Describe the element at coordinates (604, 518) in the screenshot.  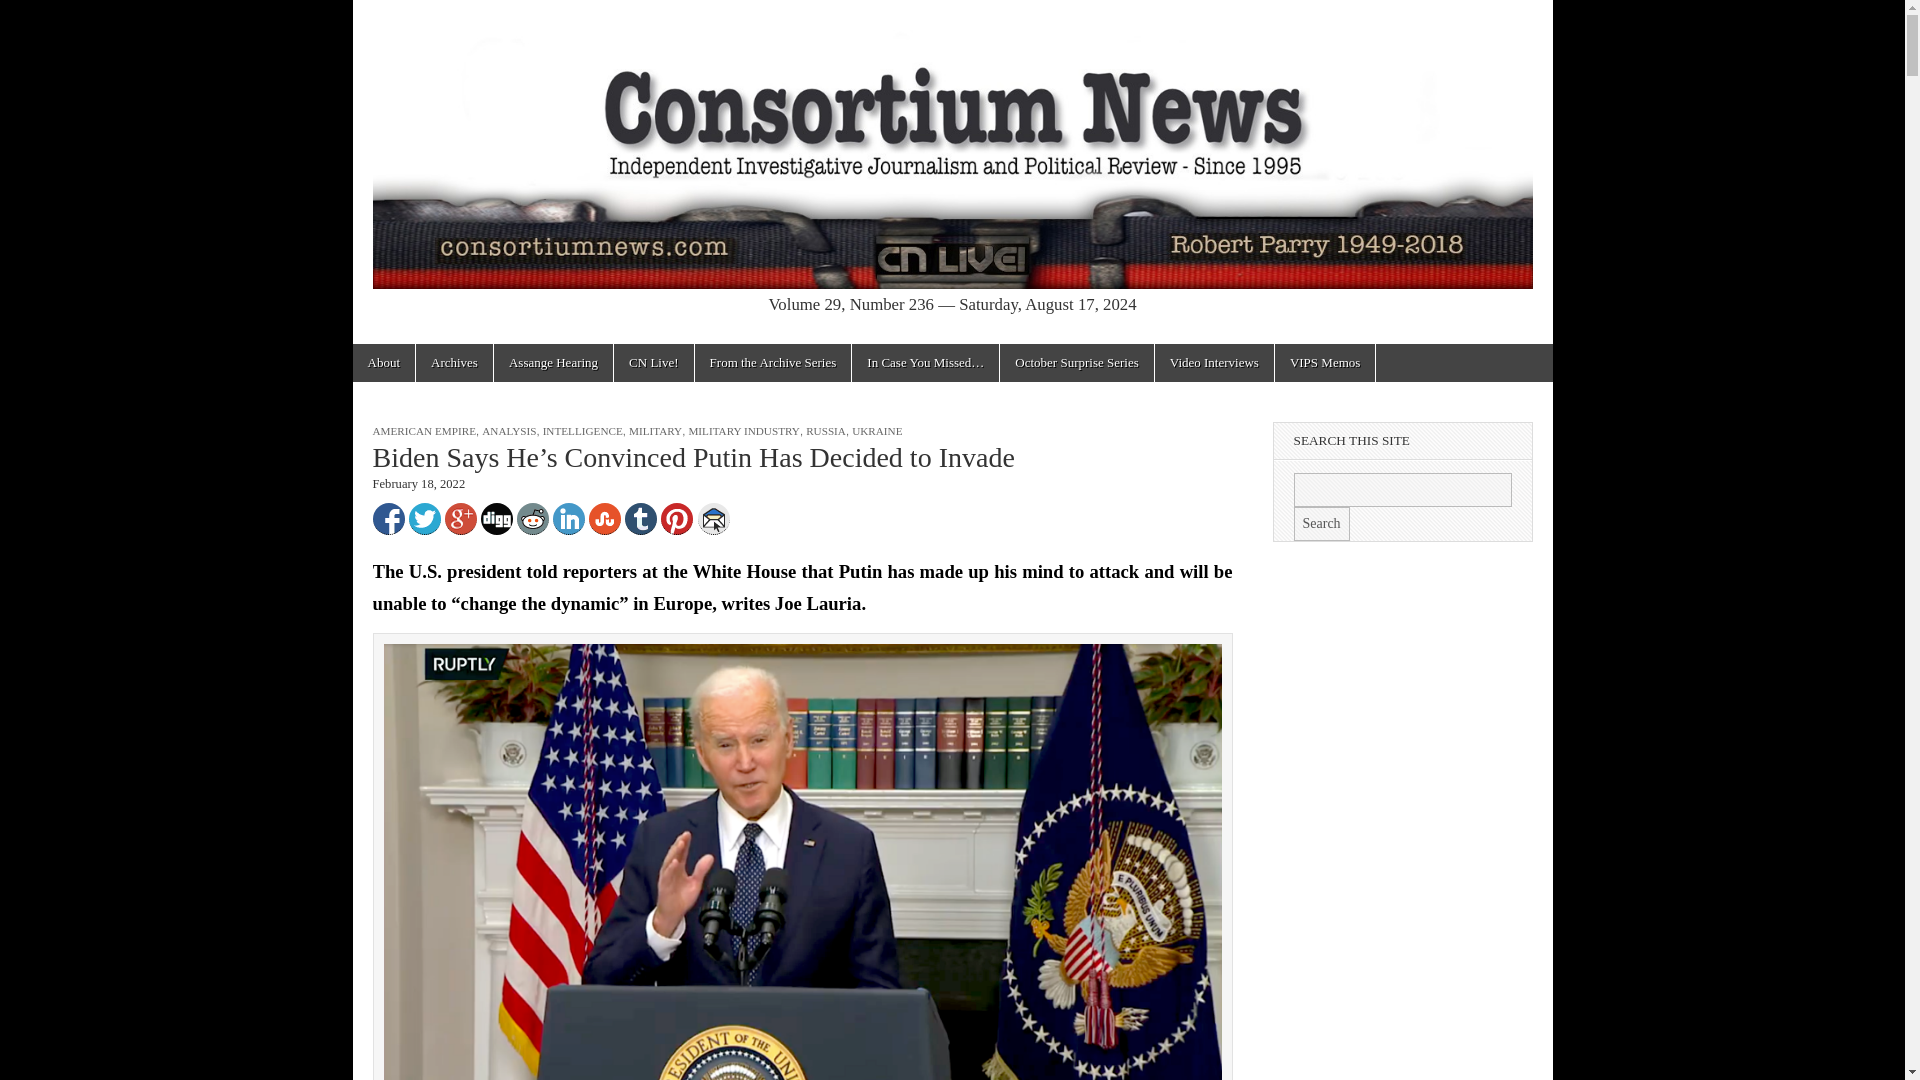
I see `Share to StumbleUpon` at that location.